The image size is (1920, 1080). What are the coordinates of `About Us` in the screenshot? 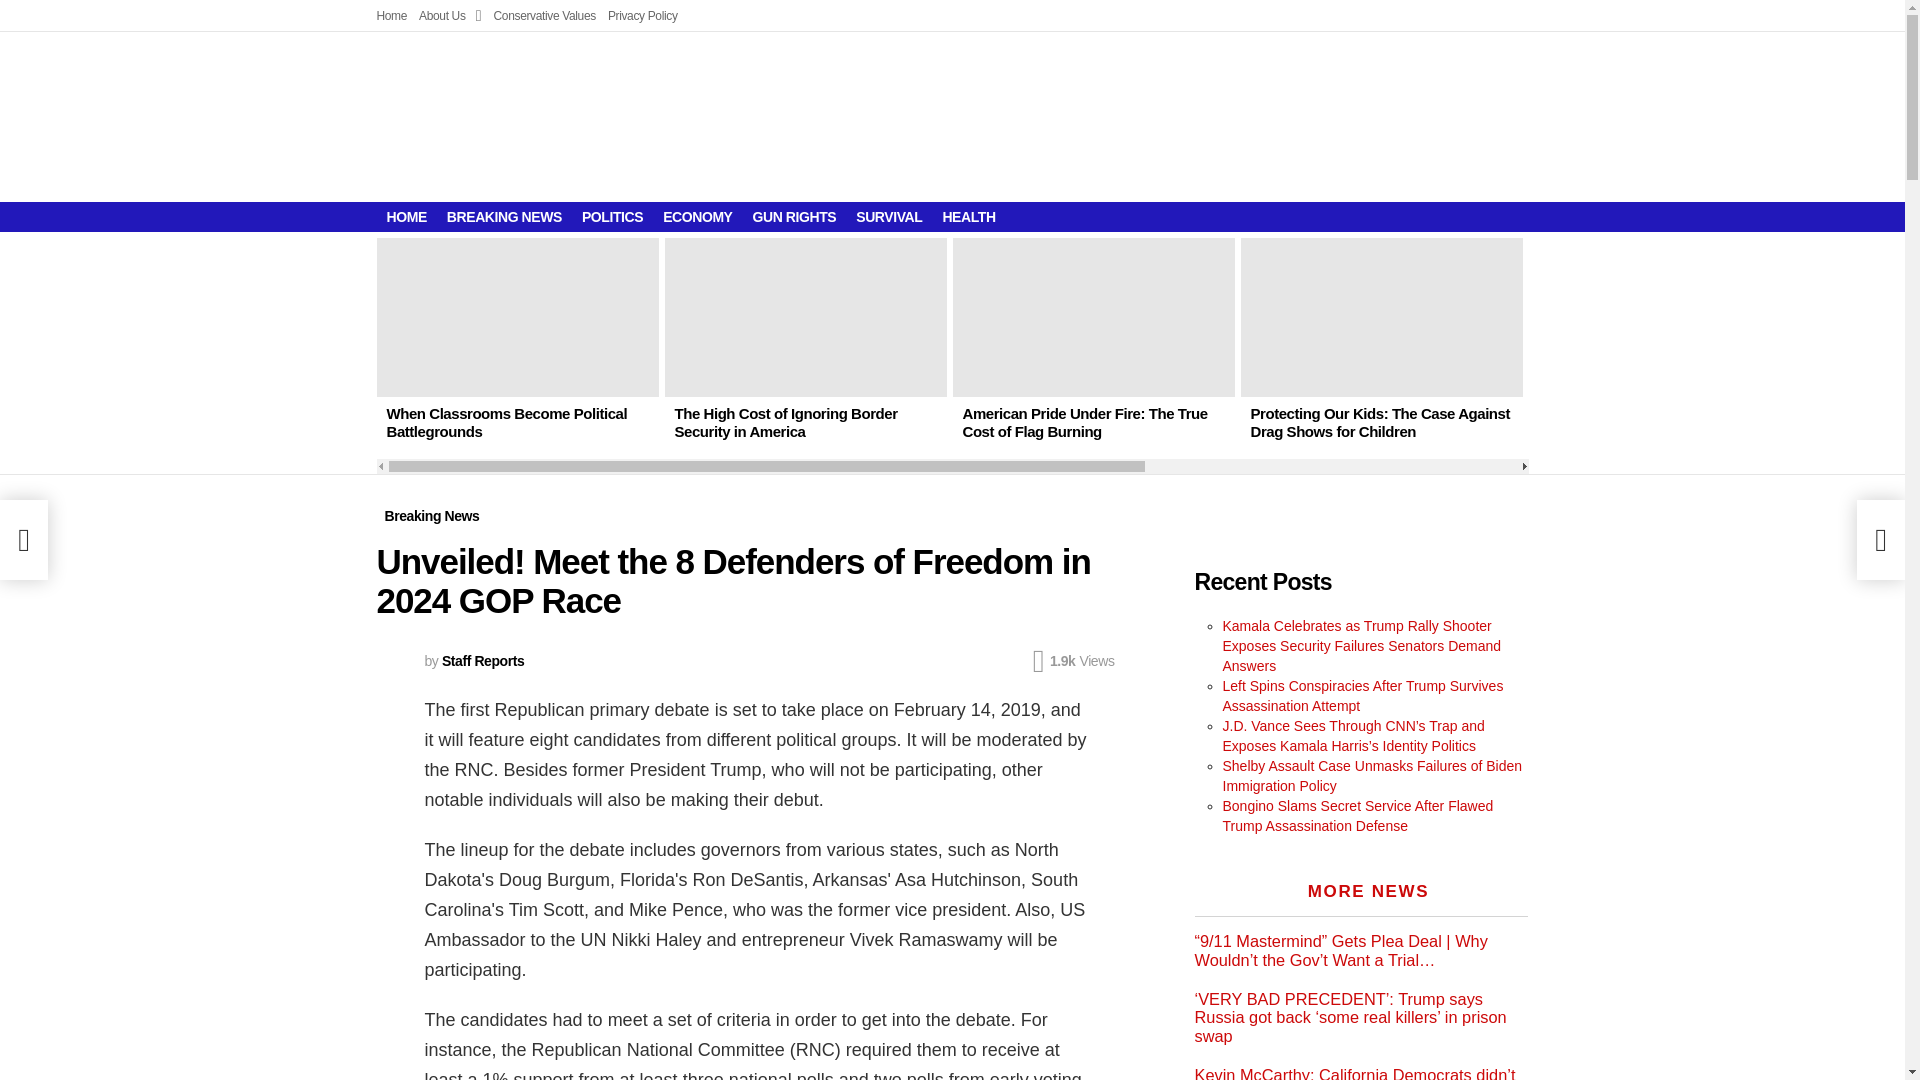 It's located at (450, 16).